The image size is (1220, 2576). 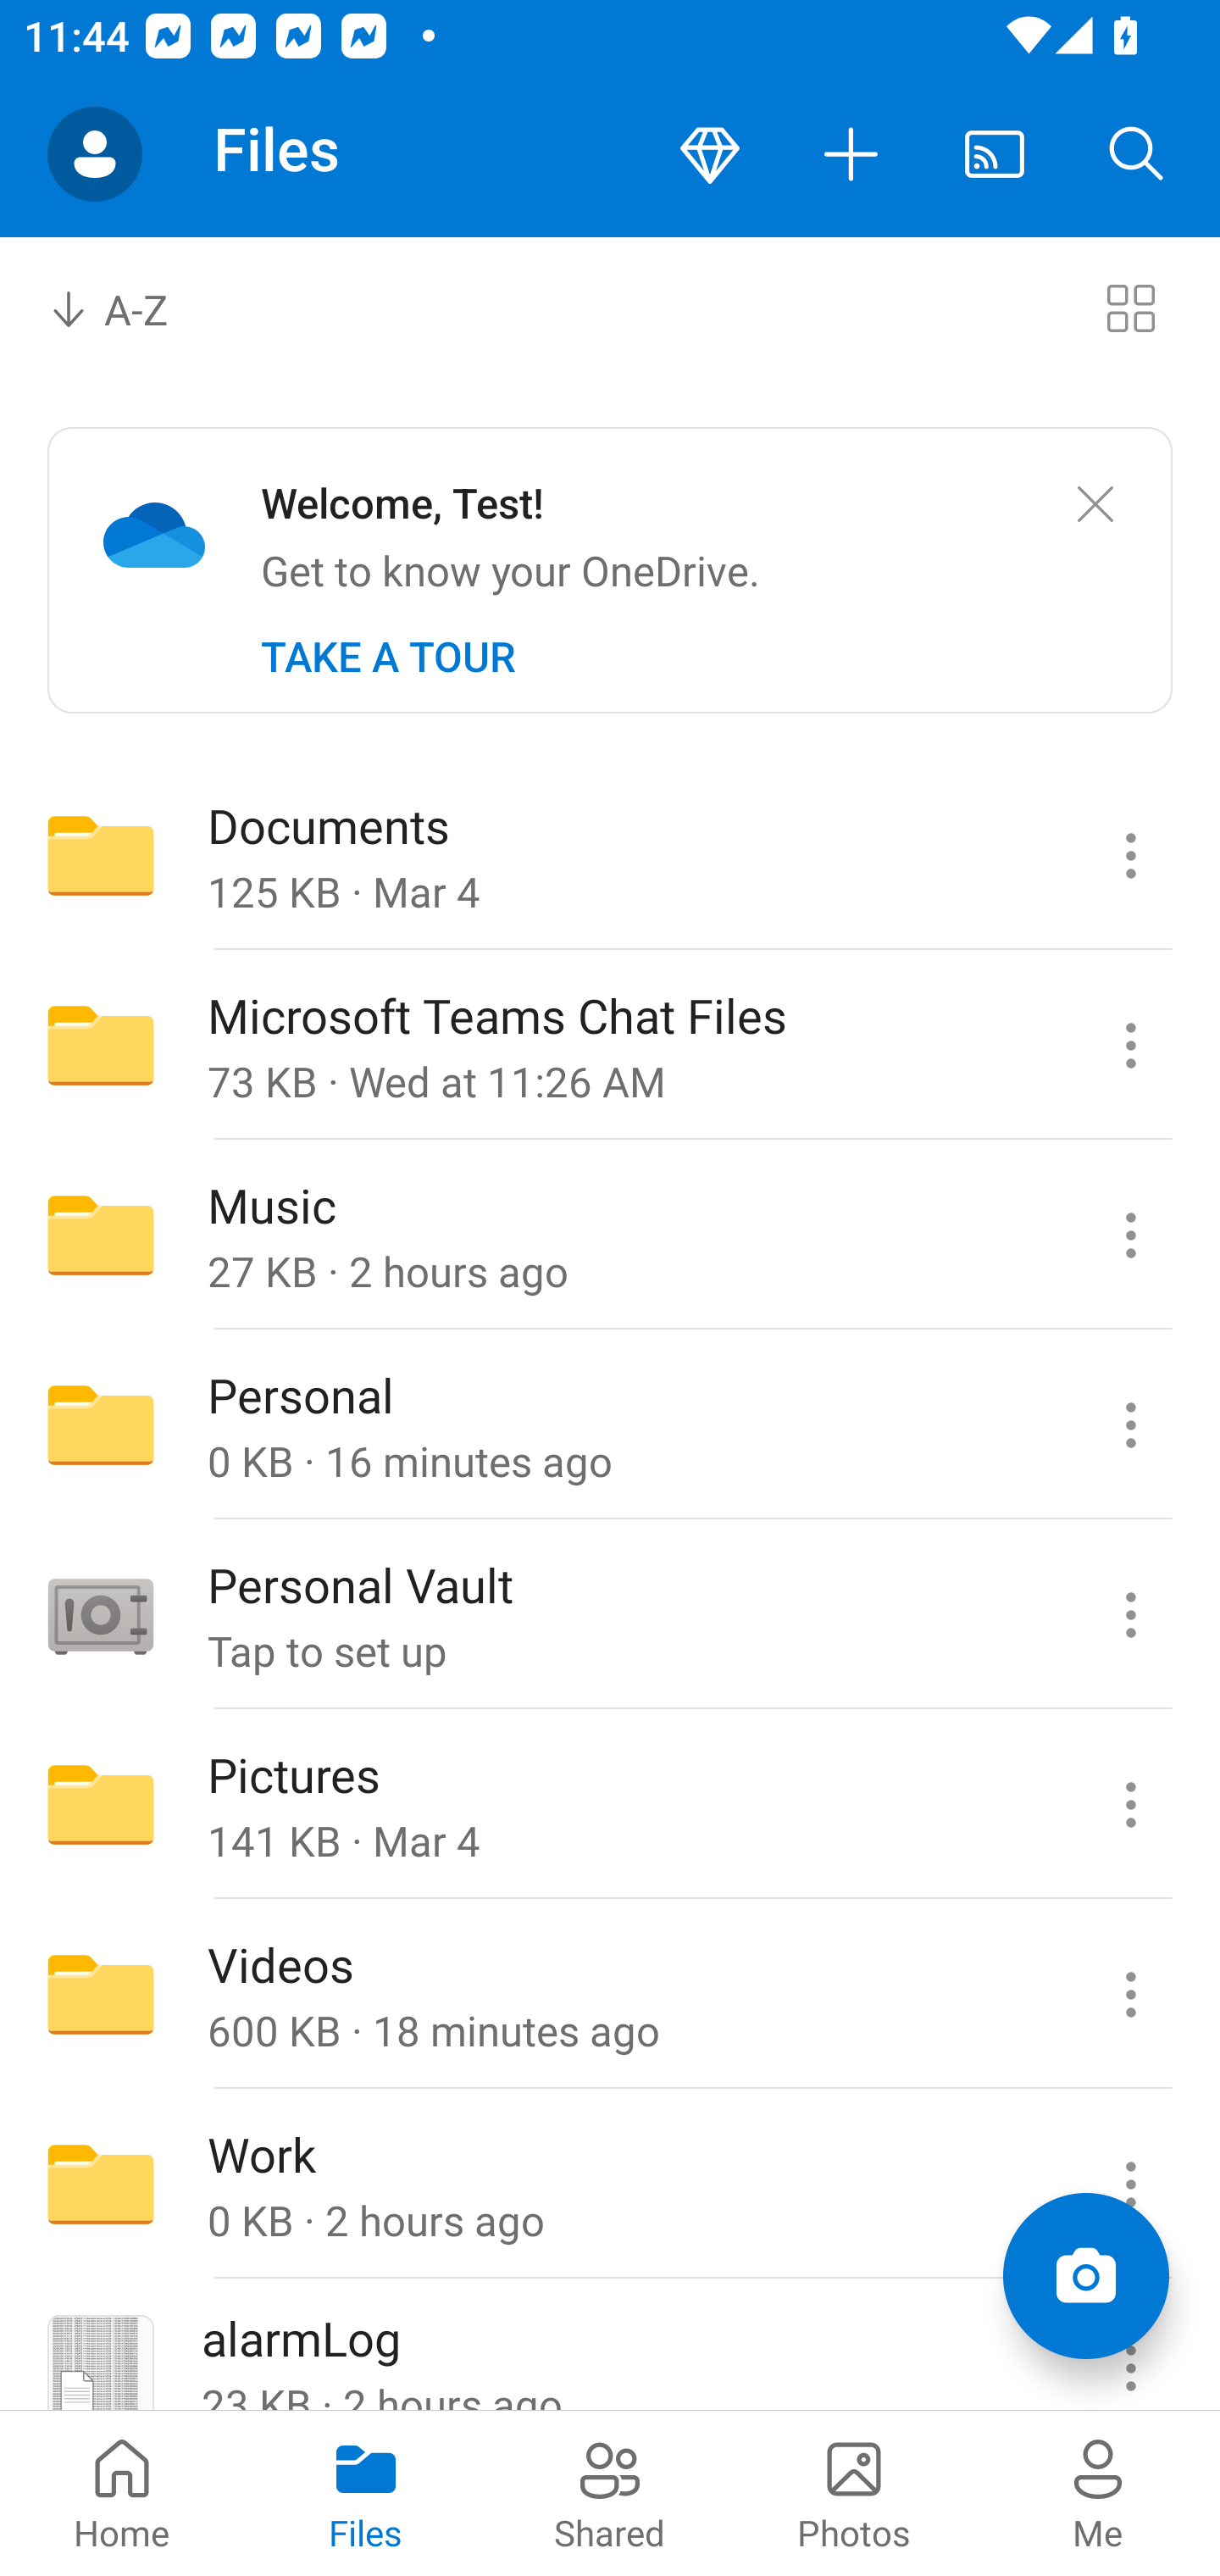 What do you see at coordinates (388, 657) in the screenshot?
I see `TAKE A TOUR` at bounding box center [388, 657].